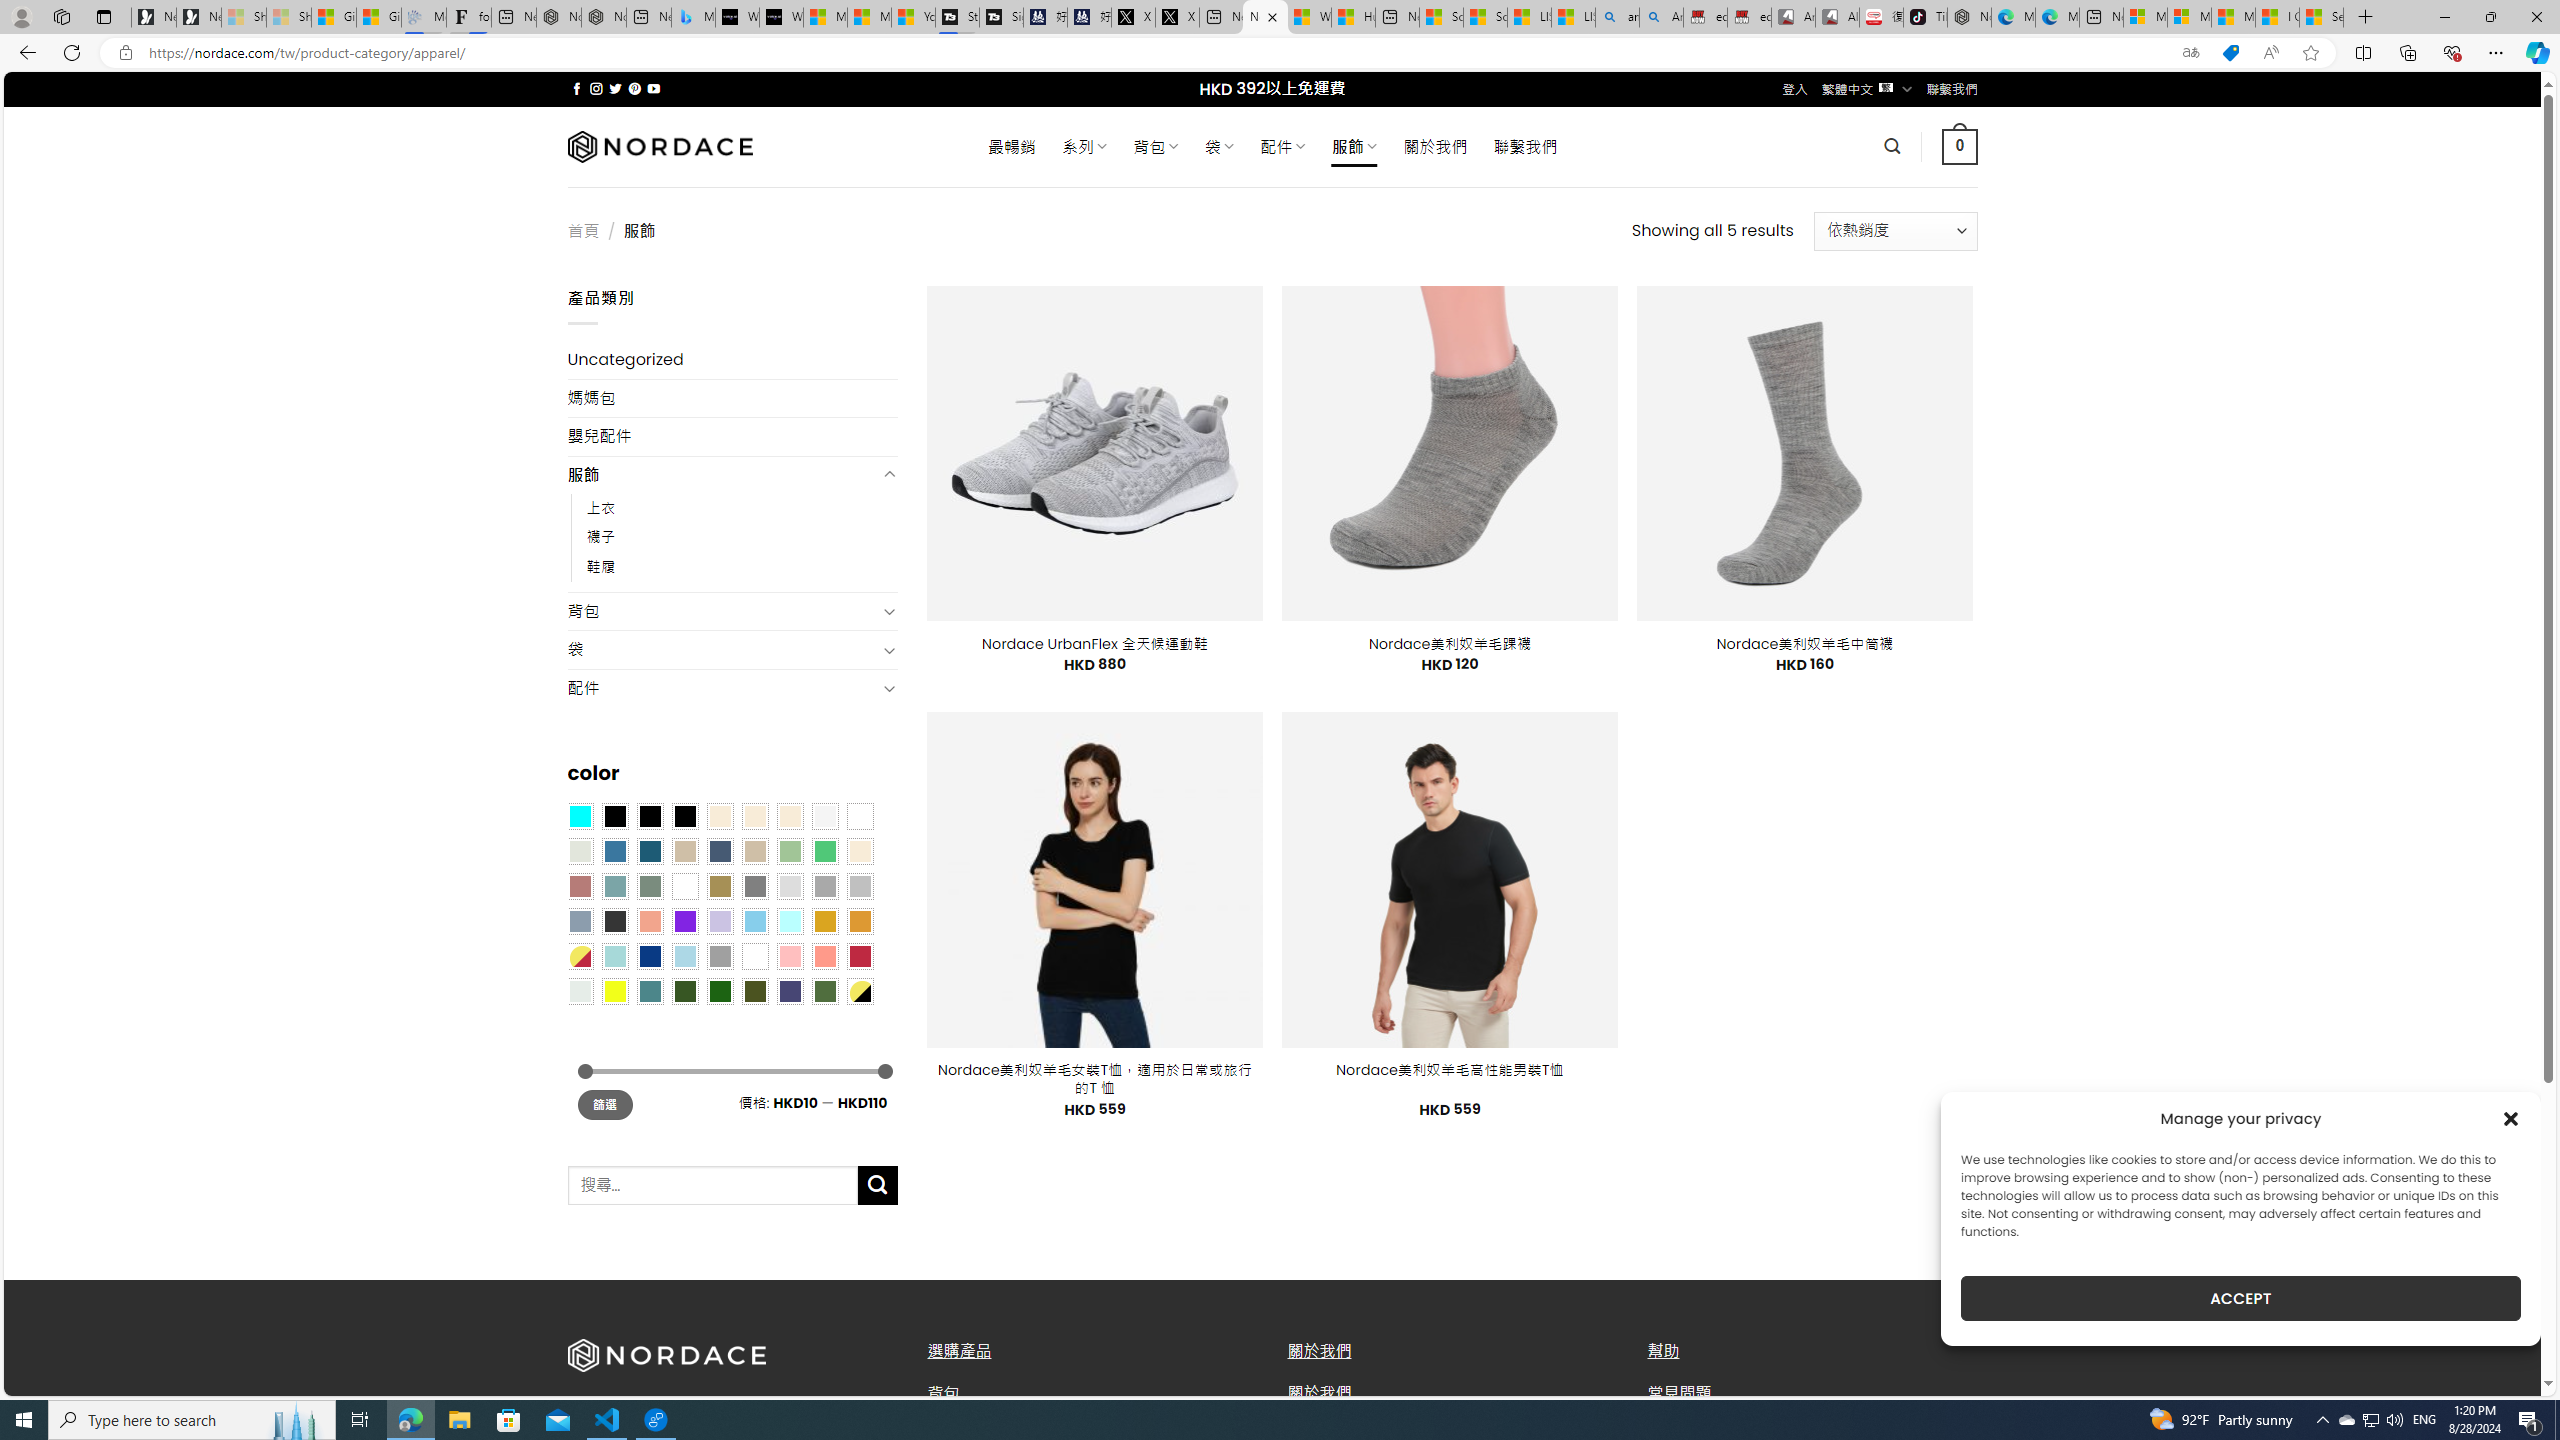 This screenshot has width=2560, height=1440. Describe the element at coordinates (1280, 53) in the screenshot. I see `App bar` at that location.